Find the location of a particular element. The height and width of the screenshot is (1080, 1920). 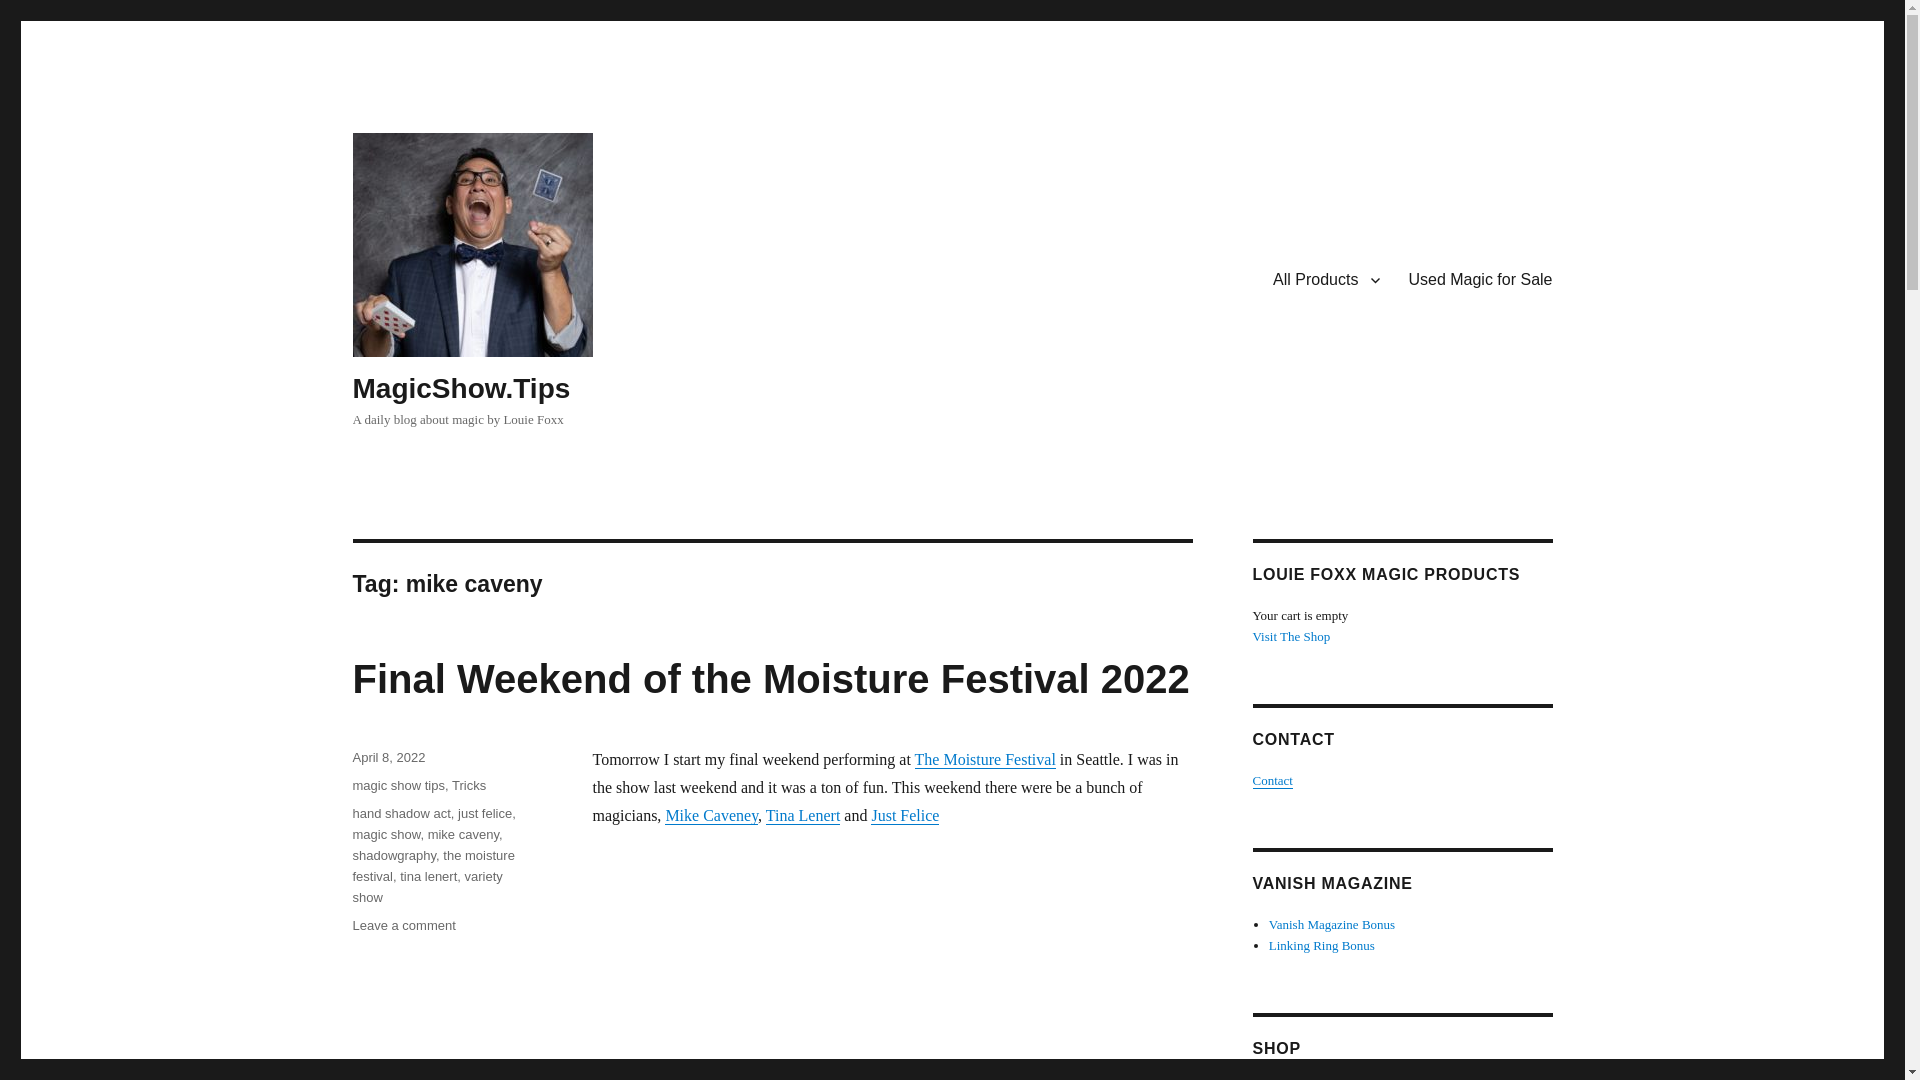

MagicShow.Tips is located at coordinates (460, 388).